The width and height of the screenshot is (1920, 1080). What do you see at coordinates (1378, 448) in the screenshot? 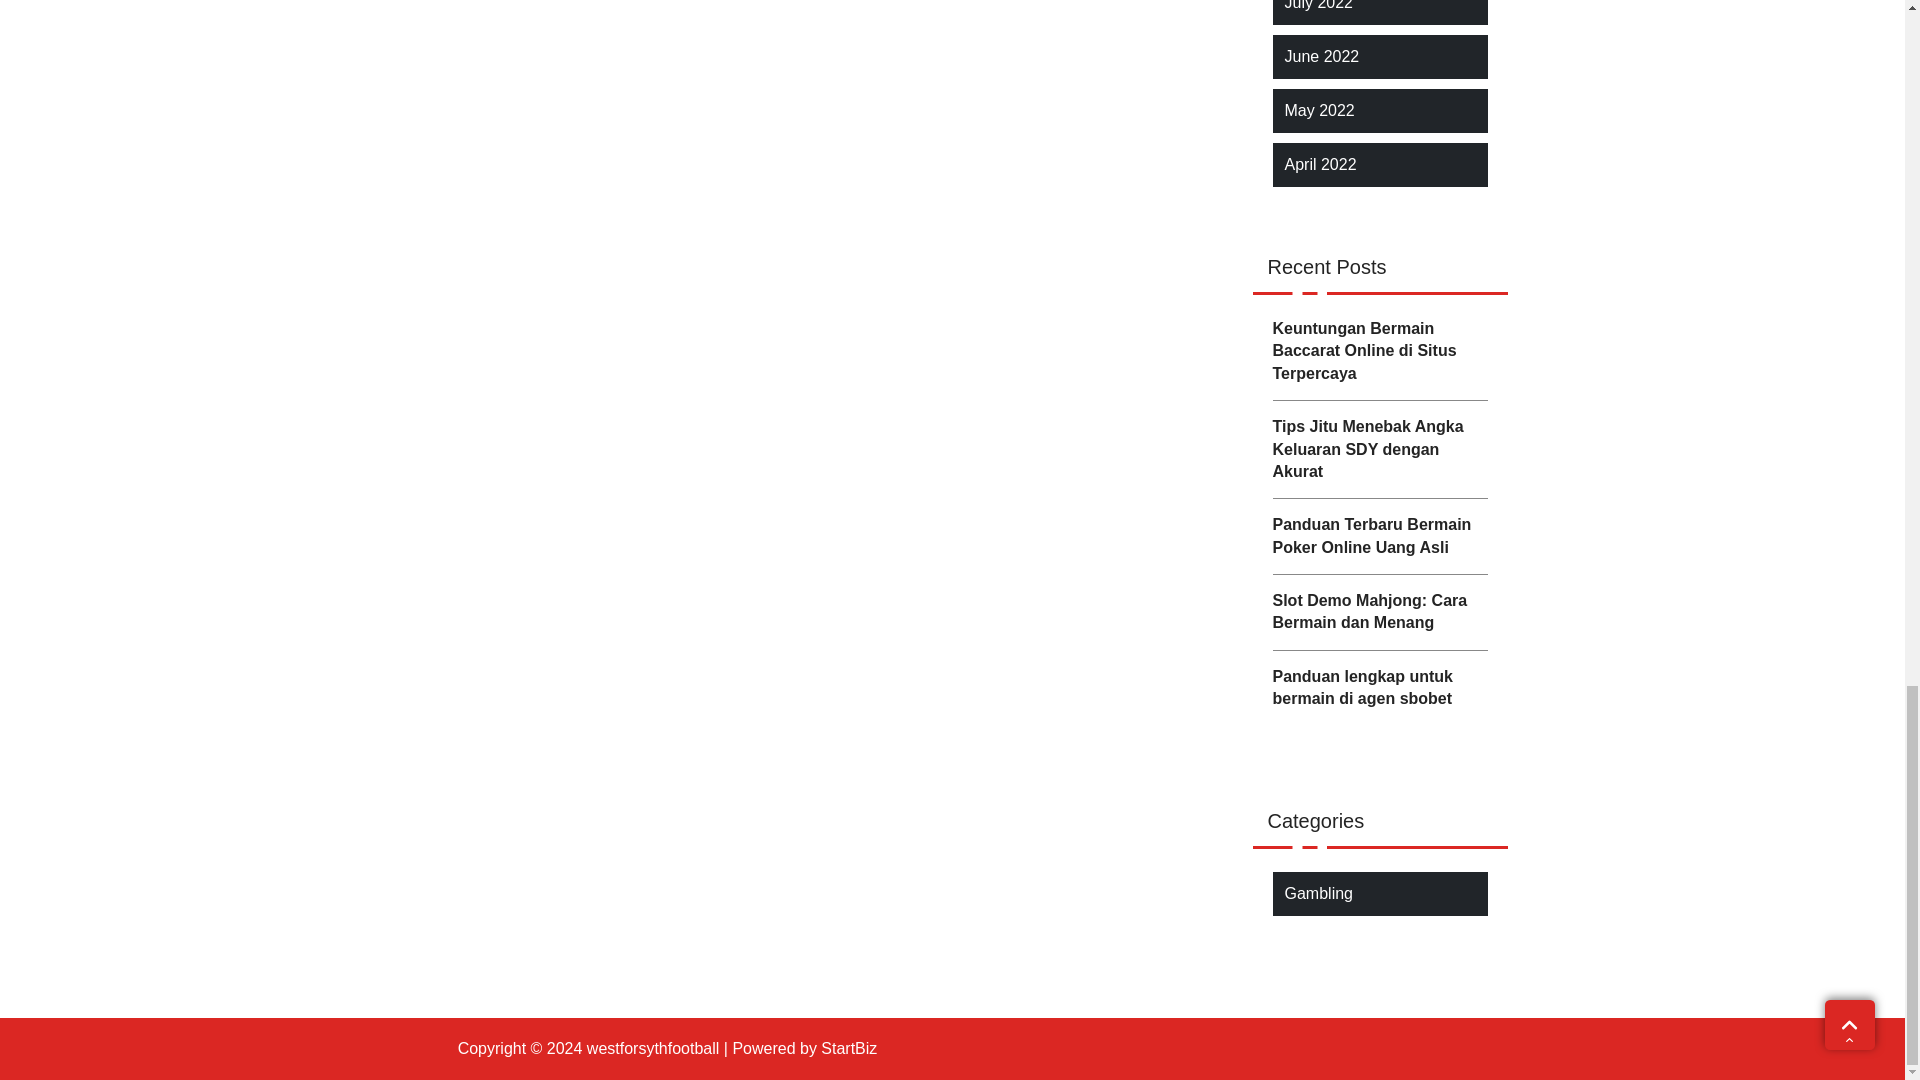
I see `Tips Jitu Menebak Angka Keluaran SDY dengan Akurat` at bounding box center [1378, 448].